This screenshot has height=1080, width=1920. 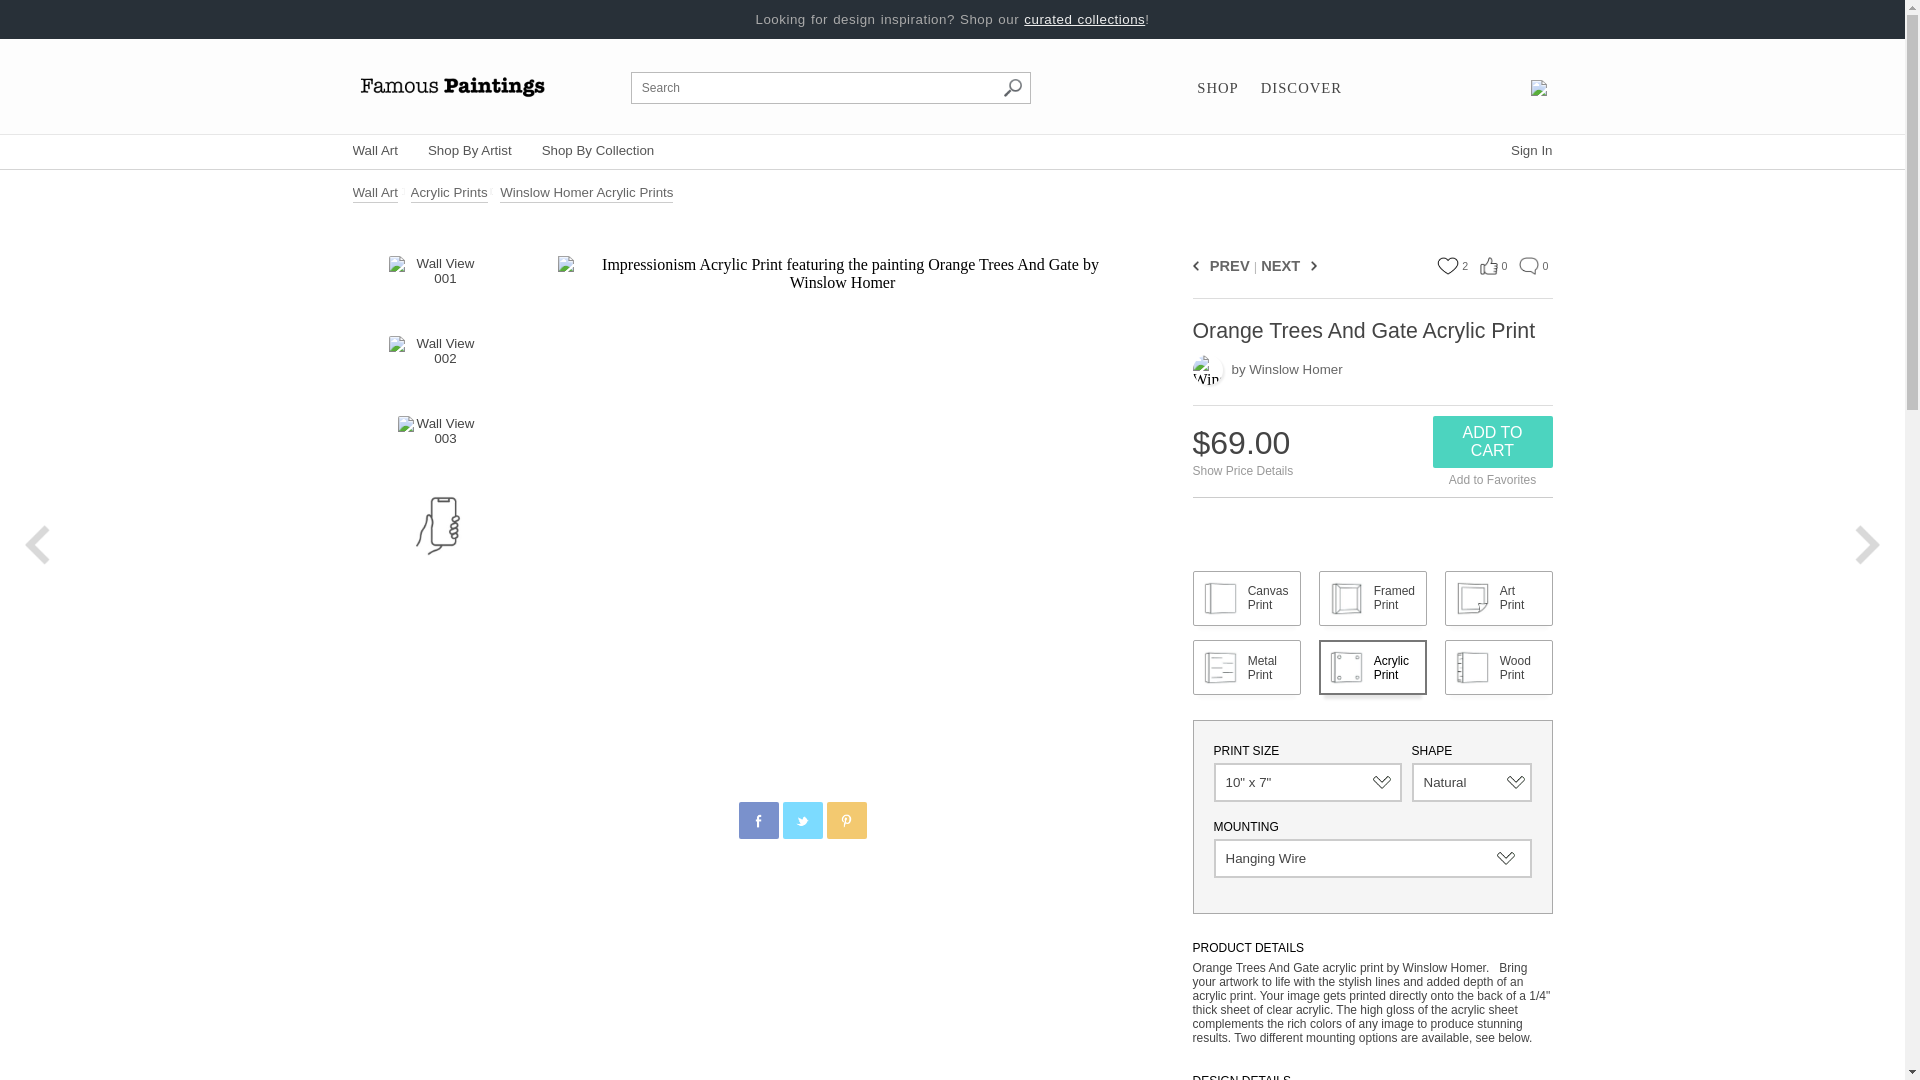 I want to click on SHOP, so click(x=1217, y=88).